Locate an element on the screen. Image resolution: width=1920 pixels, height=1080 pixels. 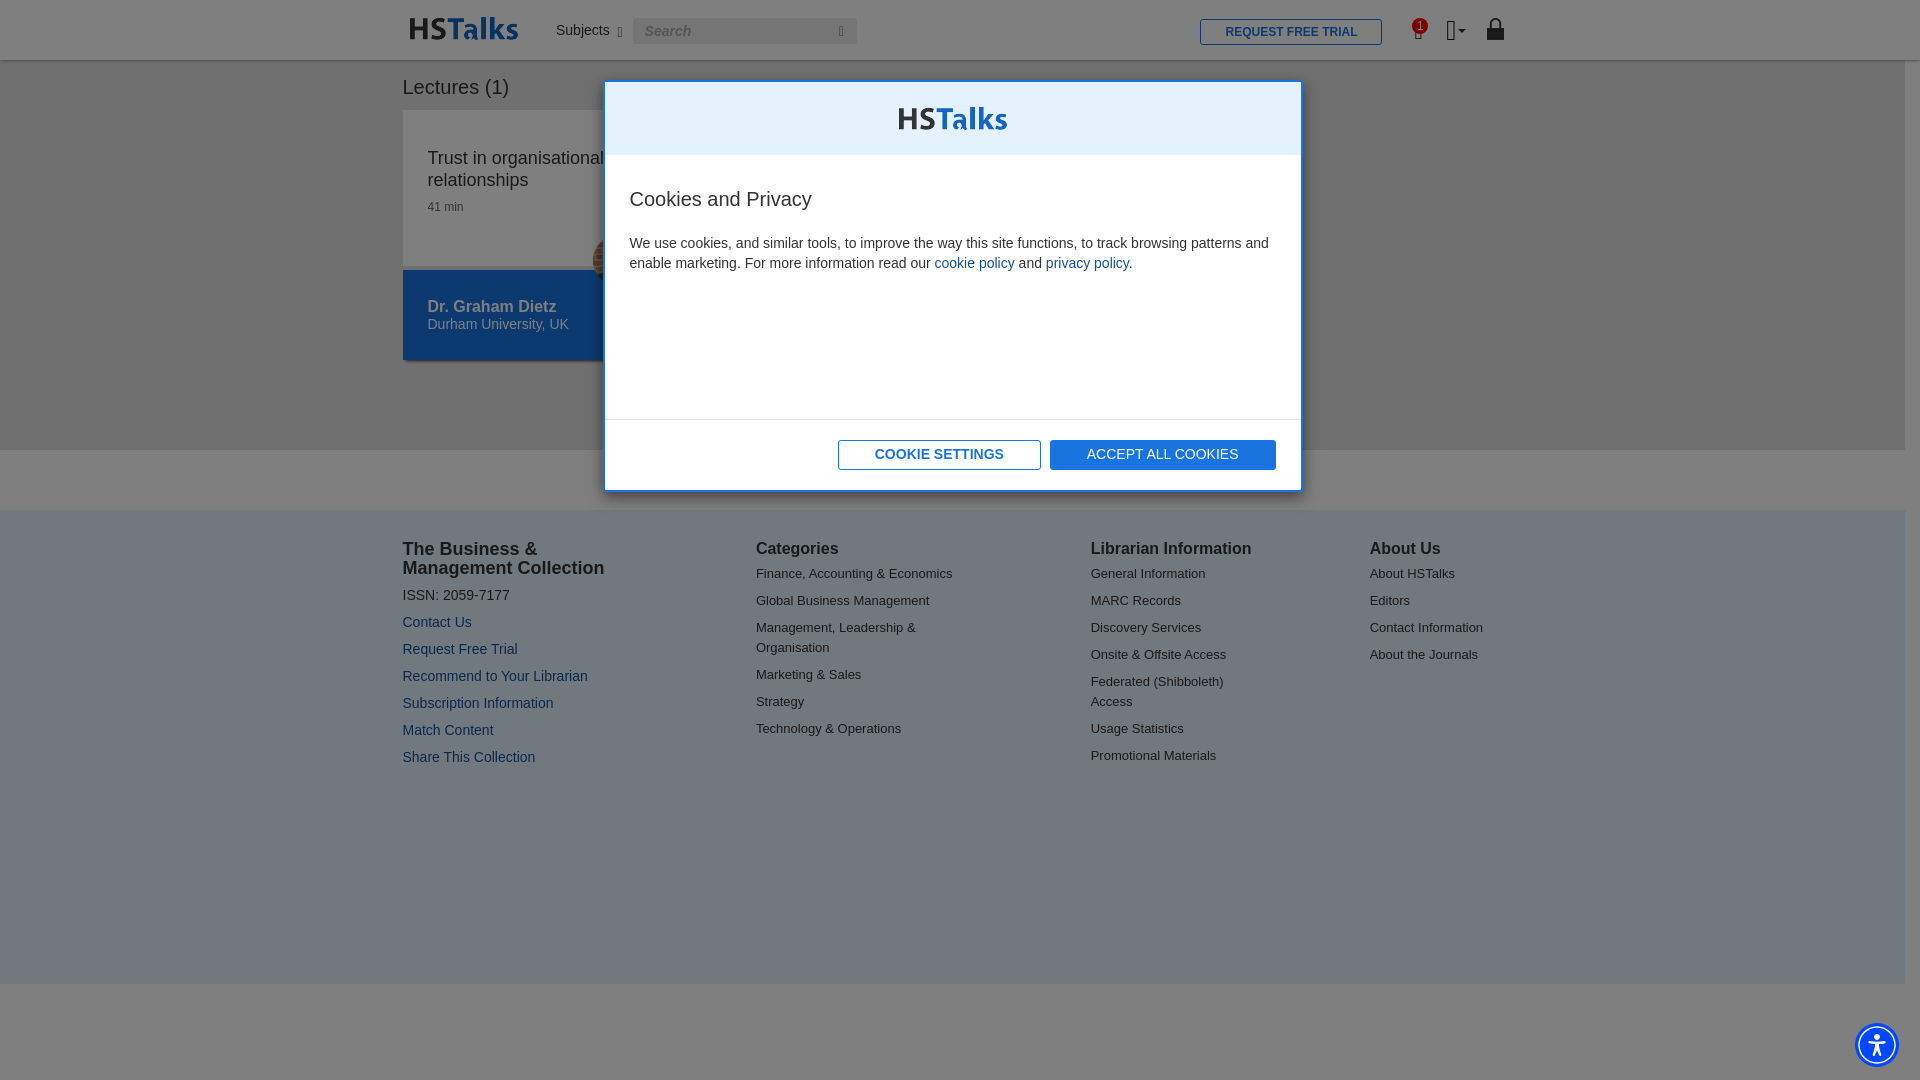
Contact Us is located at coordinates (436, 622).